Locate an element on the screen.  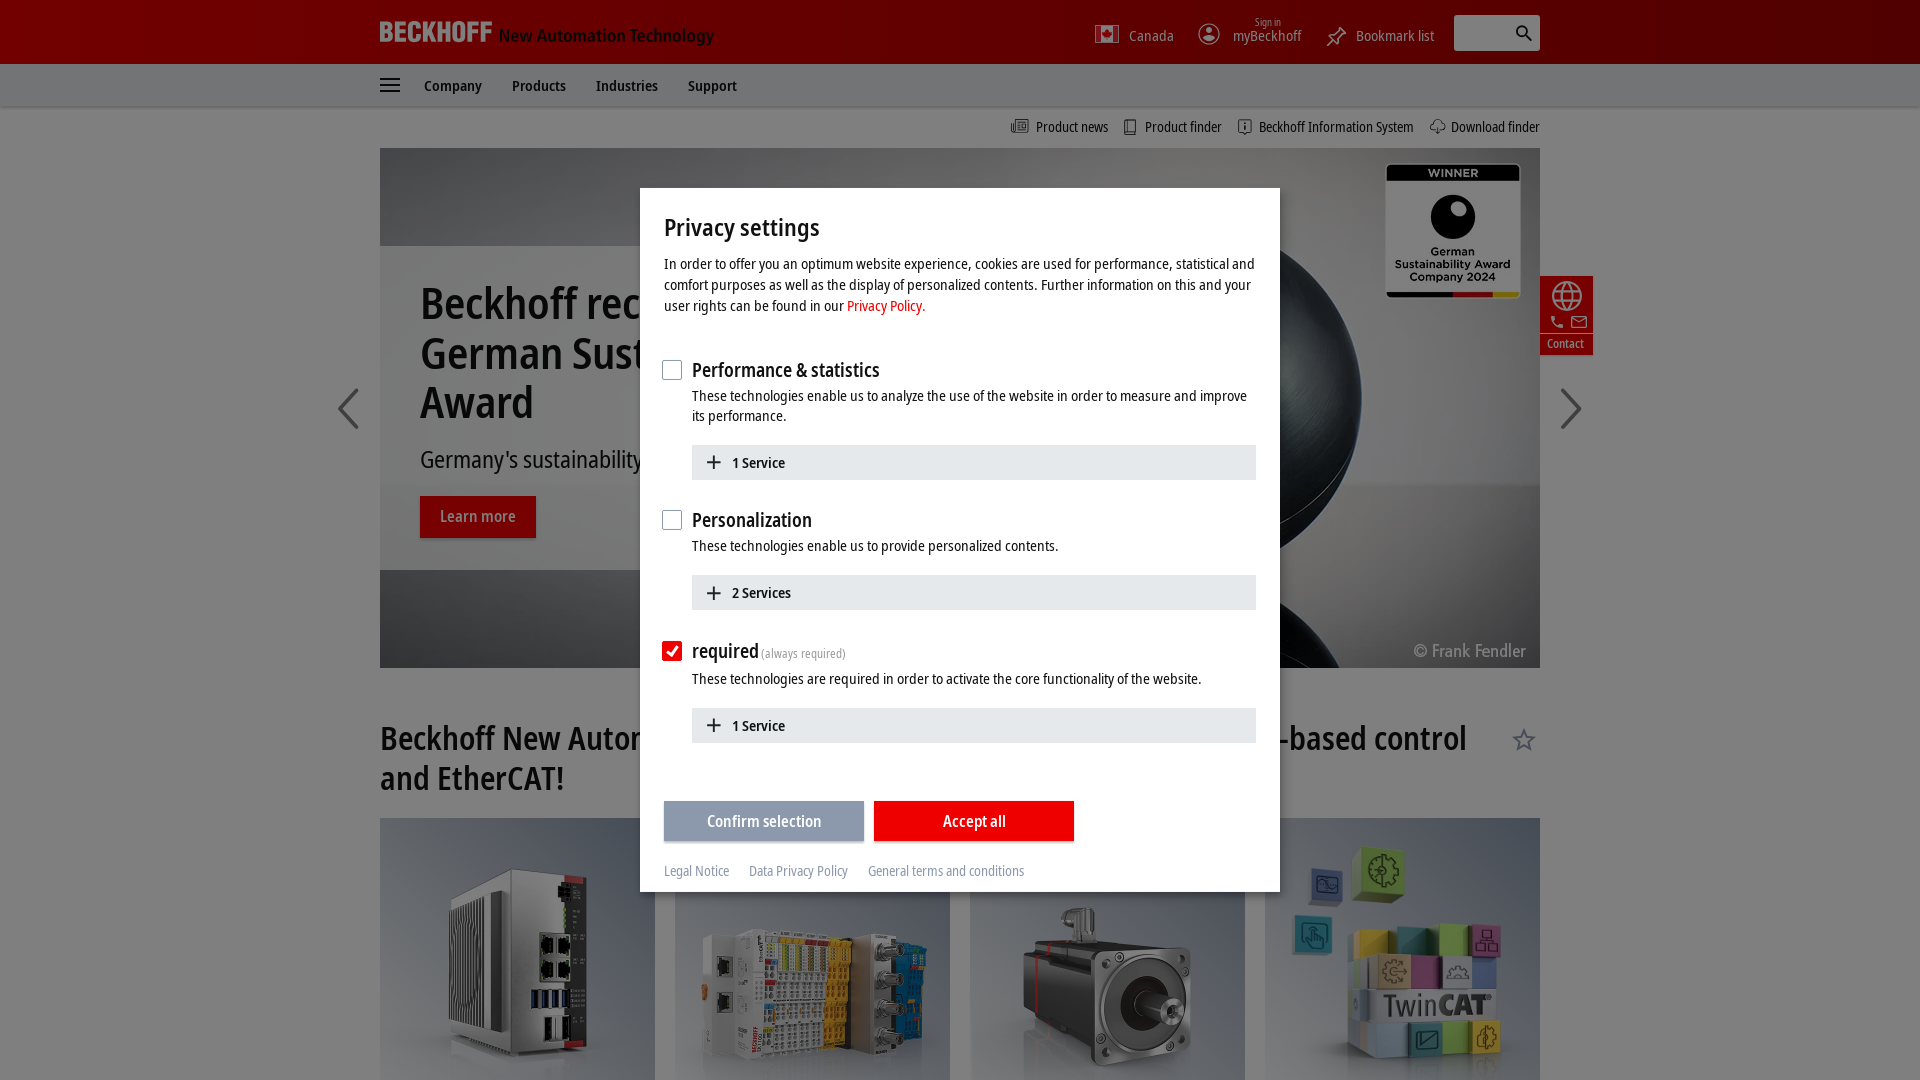
Beckhoff - New Automation Technology is located at coordinates (547, 32).